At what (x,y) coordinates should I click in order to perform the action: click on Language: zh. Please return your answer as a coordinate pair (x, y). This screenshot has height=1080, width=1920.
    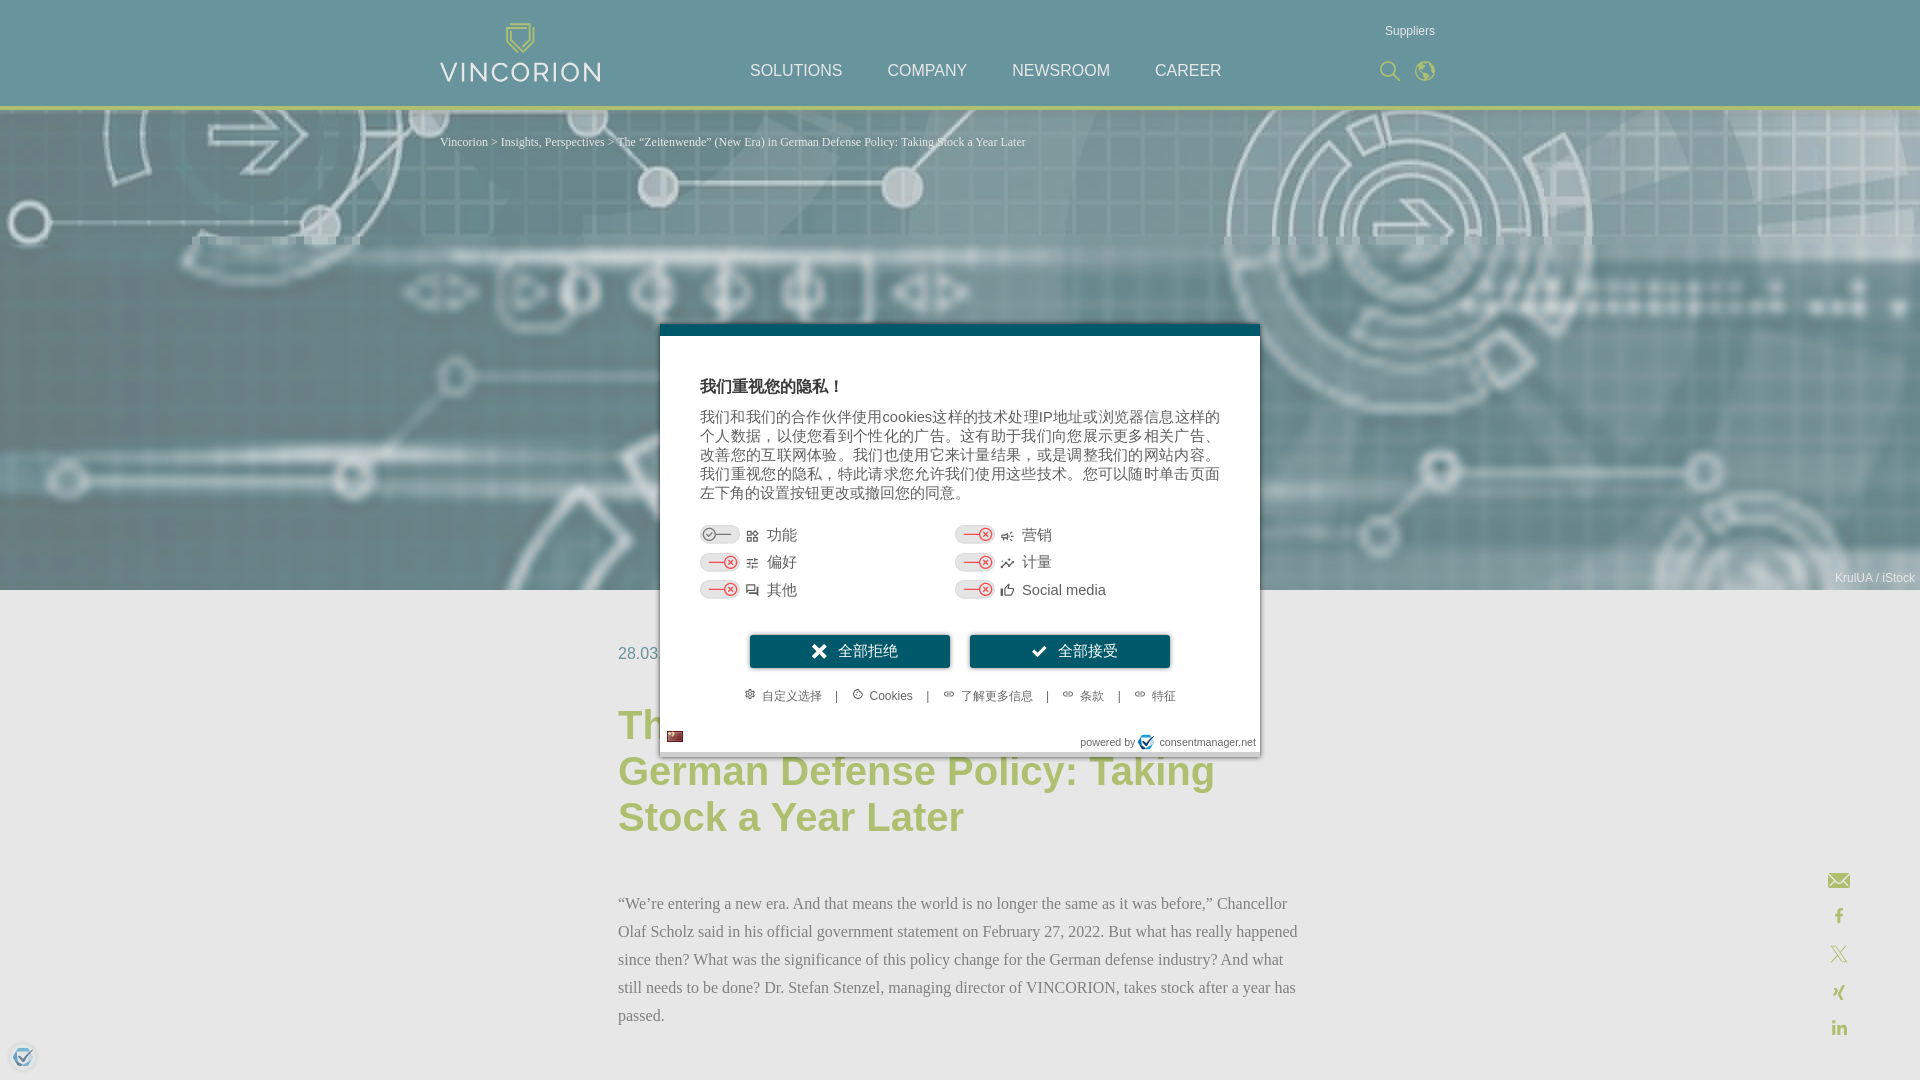
    Looking at the image, I should click on (674, 736).